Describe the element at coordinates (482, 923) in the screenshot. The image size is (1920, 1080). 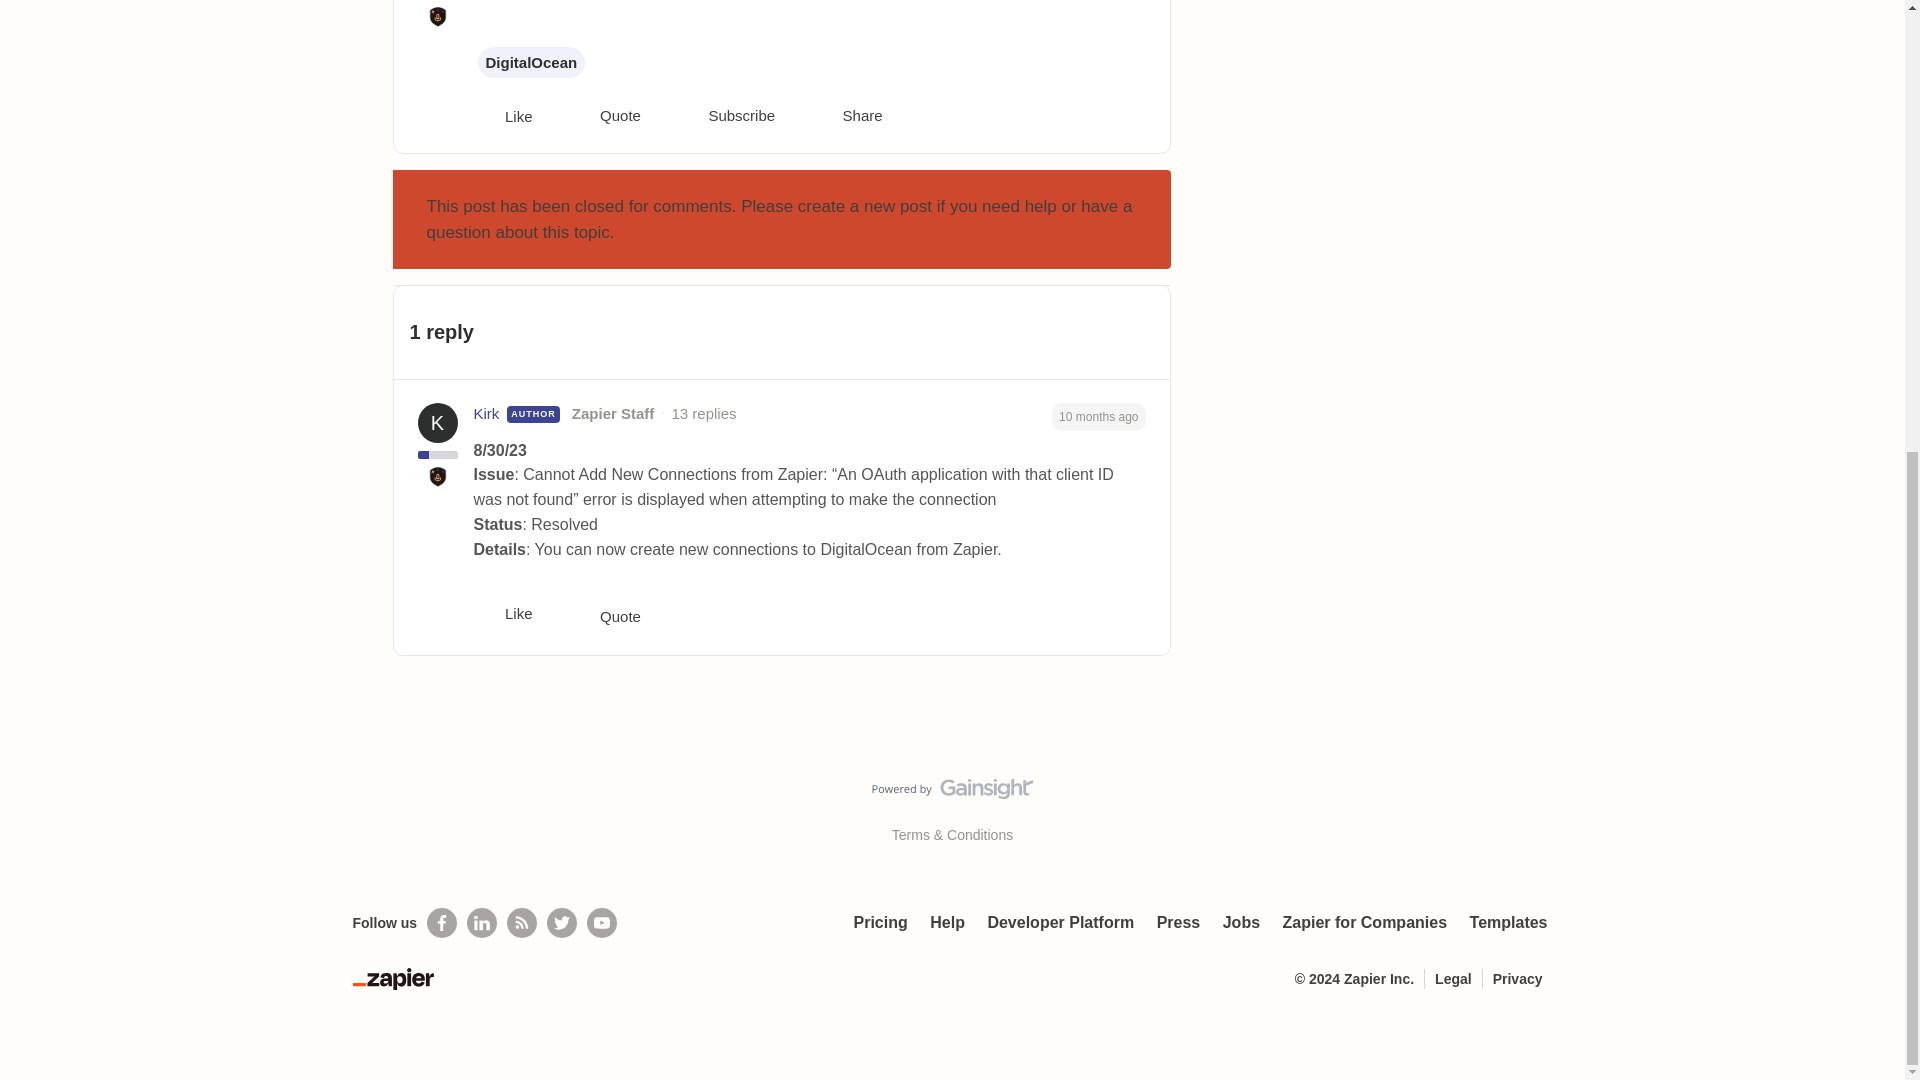
I see `Follow us on LinkedIn` at that location.